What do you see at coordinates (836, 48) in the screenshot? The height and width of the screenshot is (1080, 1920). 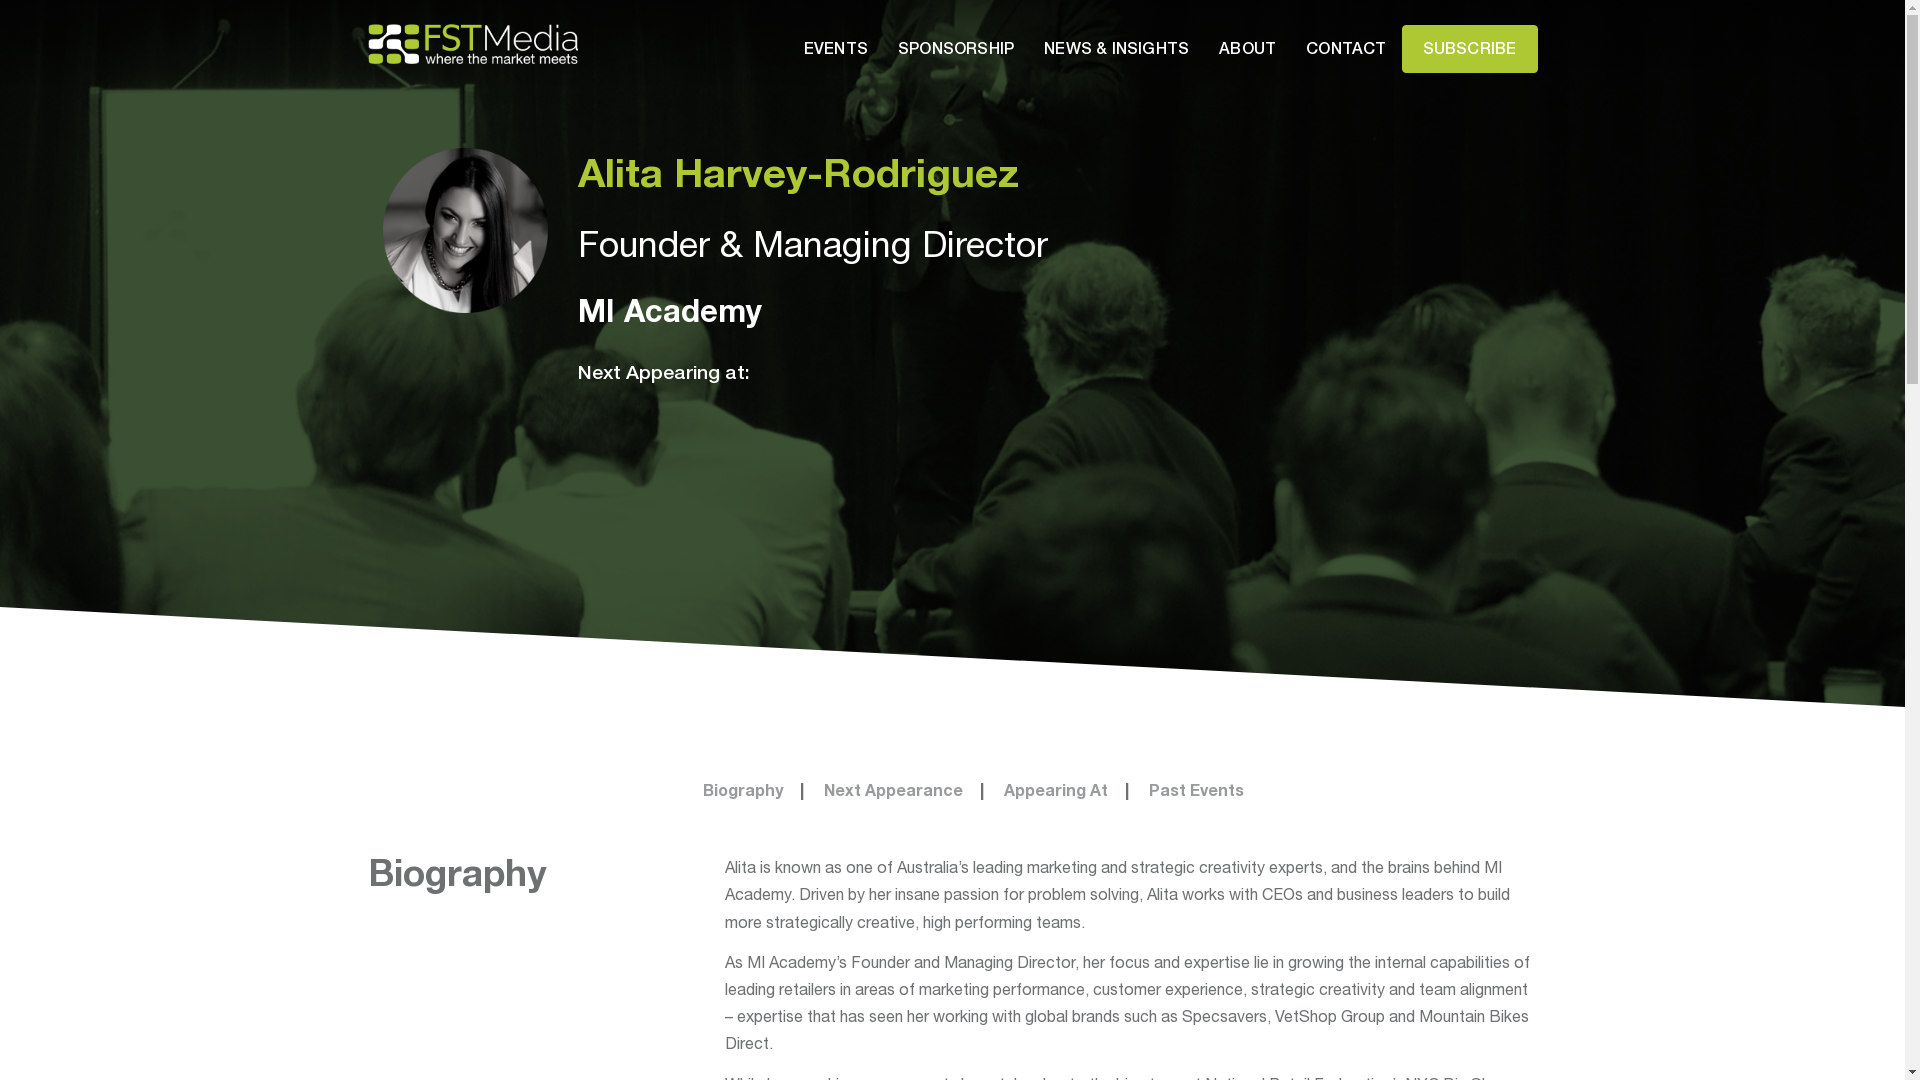 I see `EVENTS` at bounding box center [836, 48].